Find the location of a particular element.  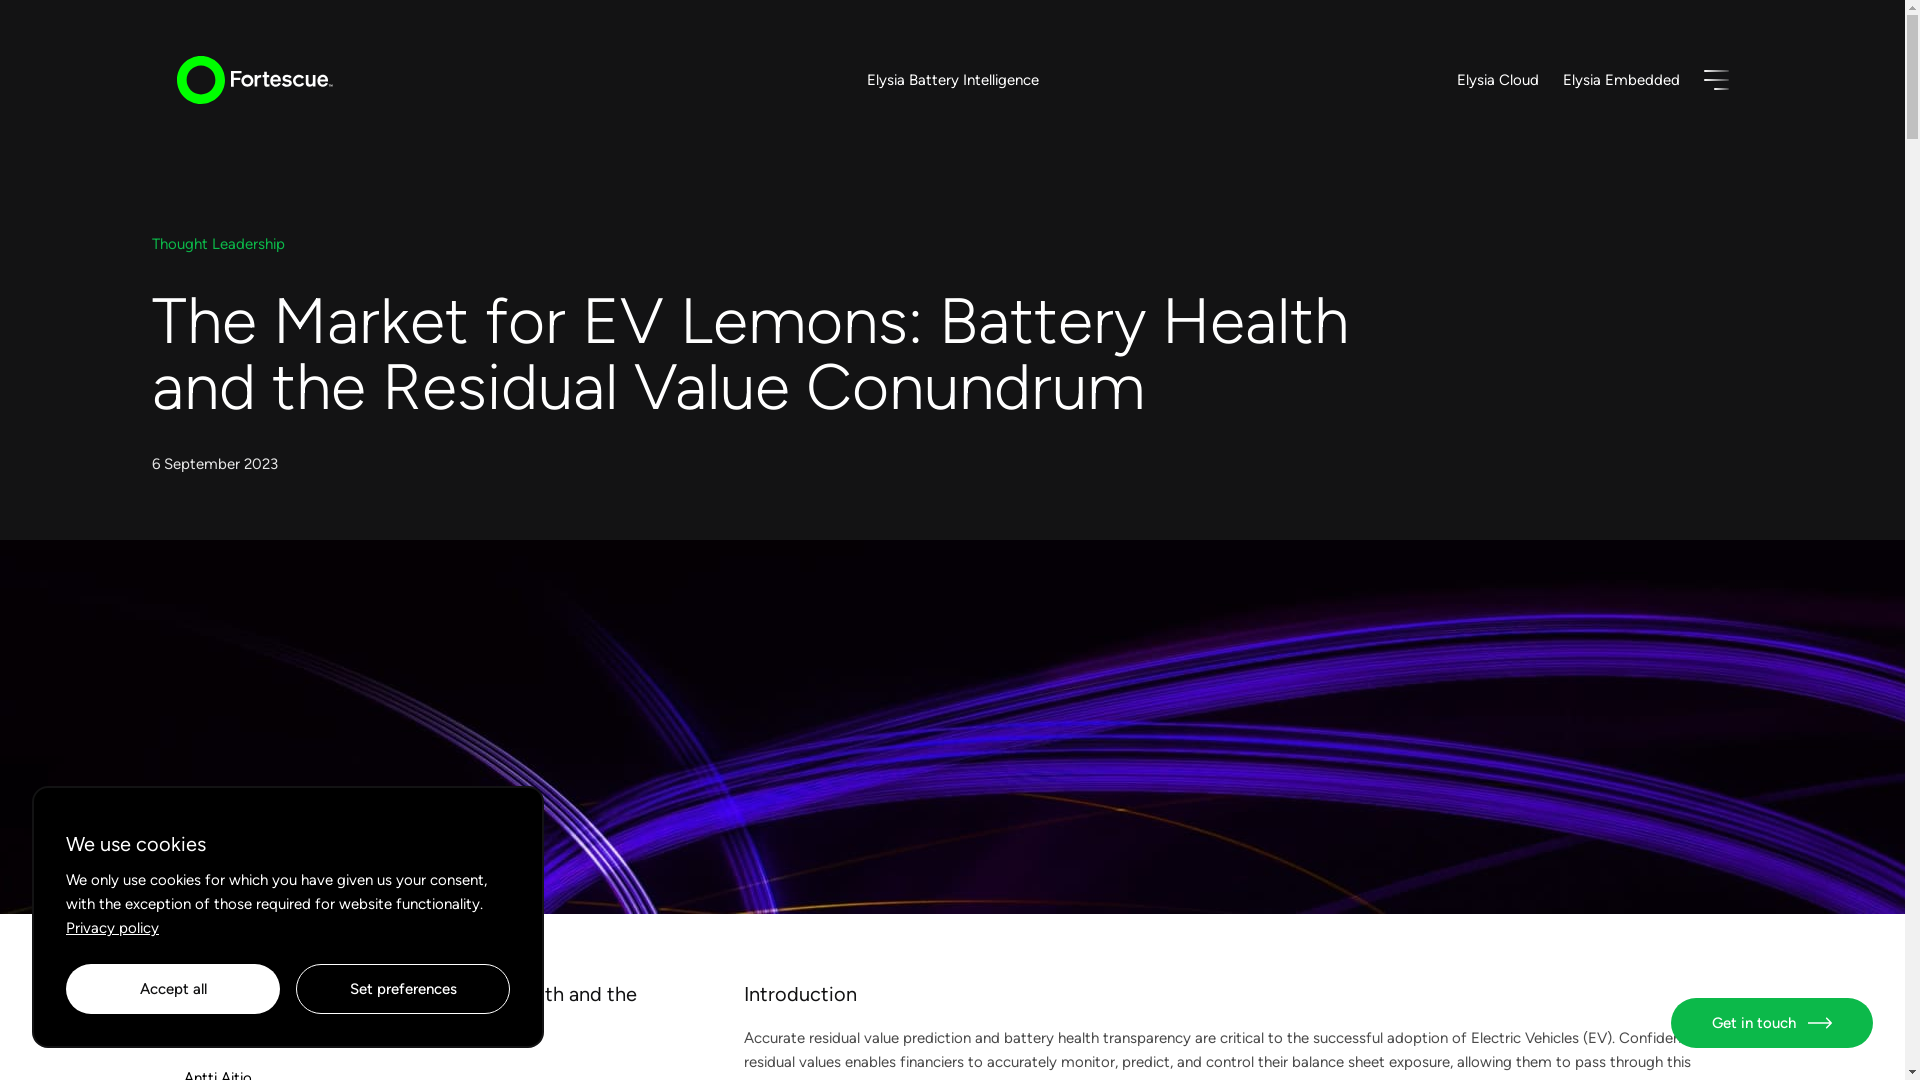

Get in touch is located at coordinates (1772, 1022).